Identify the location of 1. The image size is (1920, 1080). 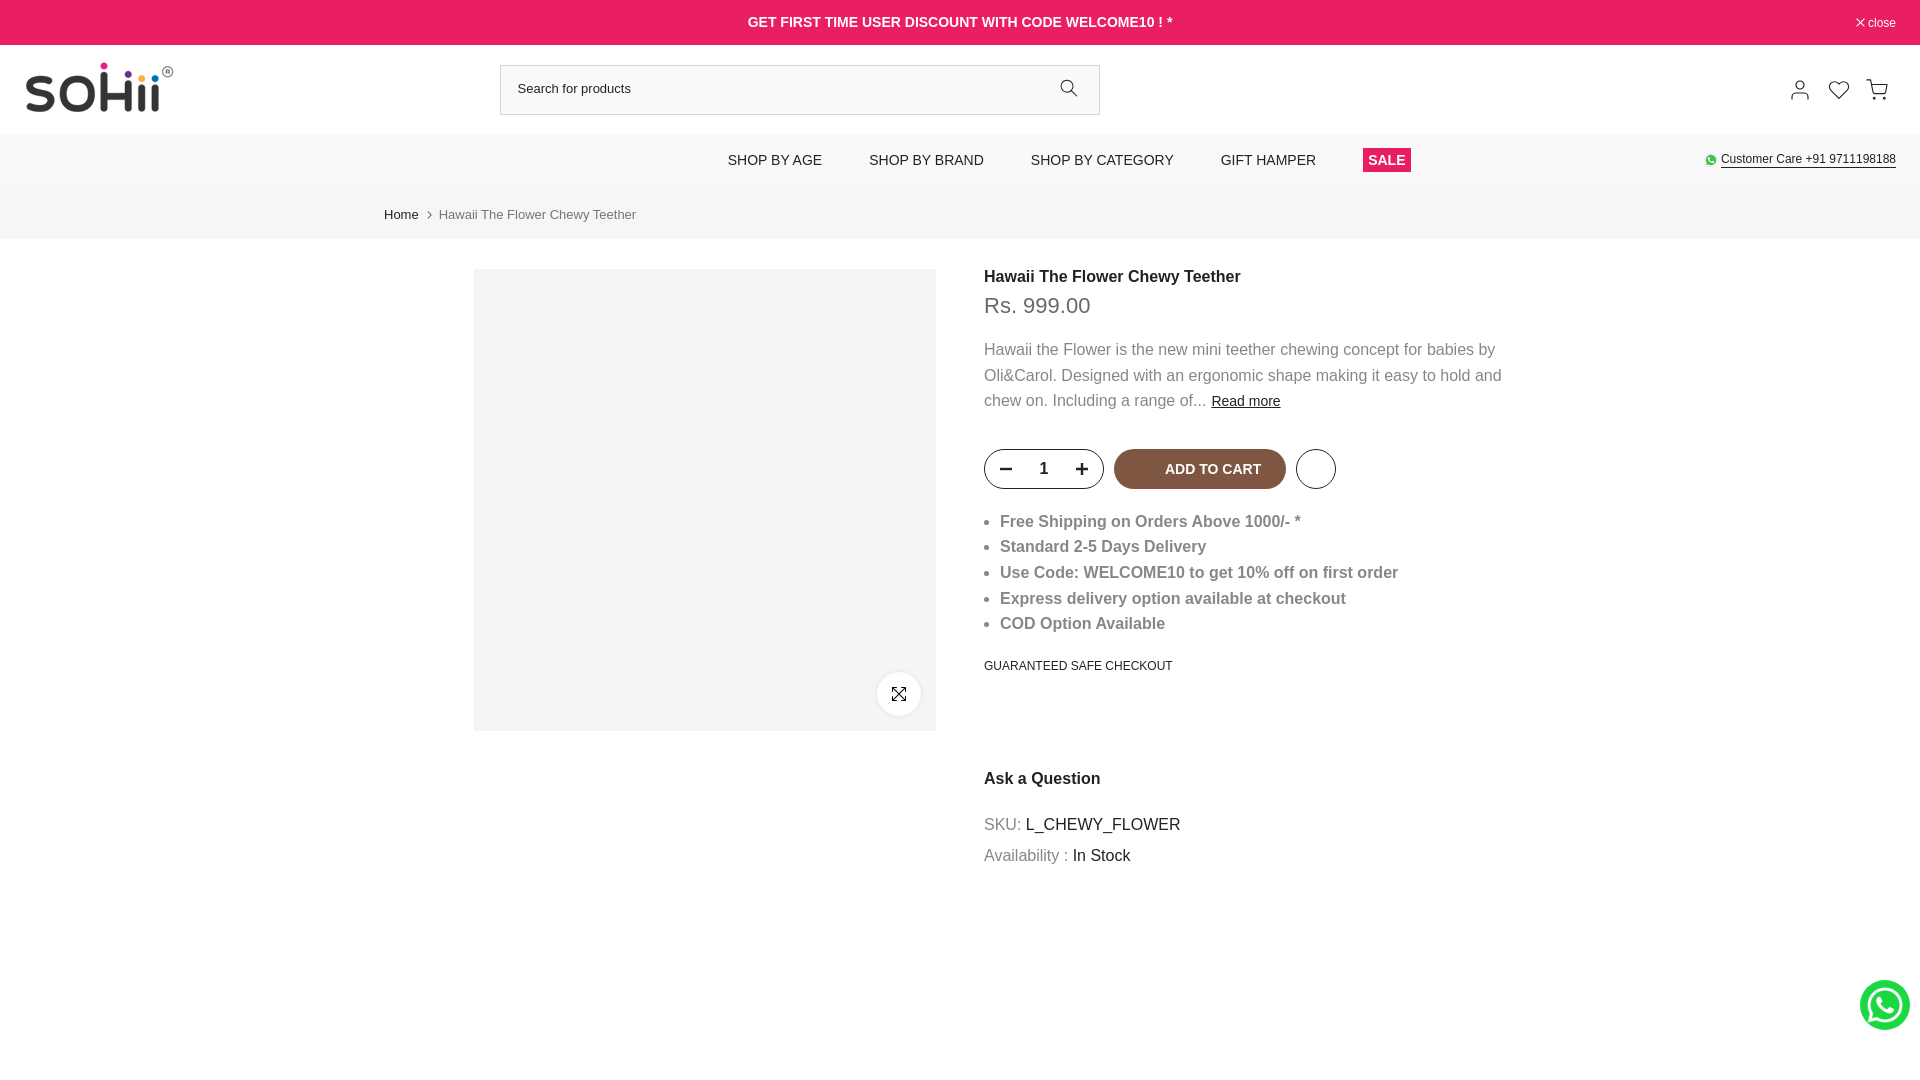
(1043, 469).